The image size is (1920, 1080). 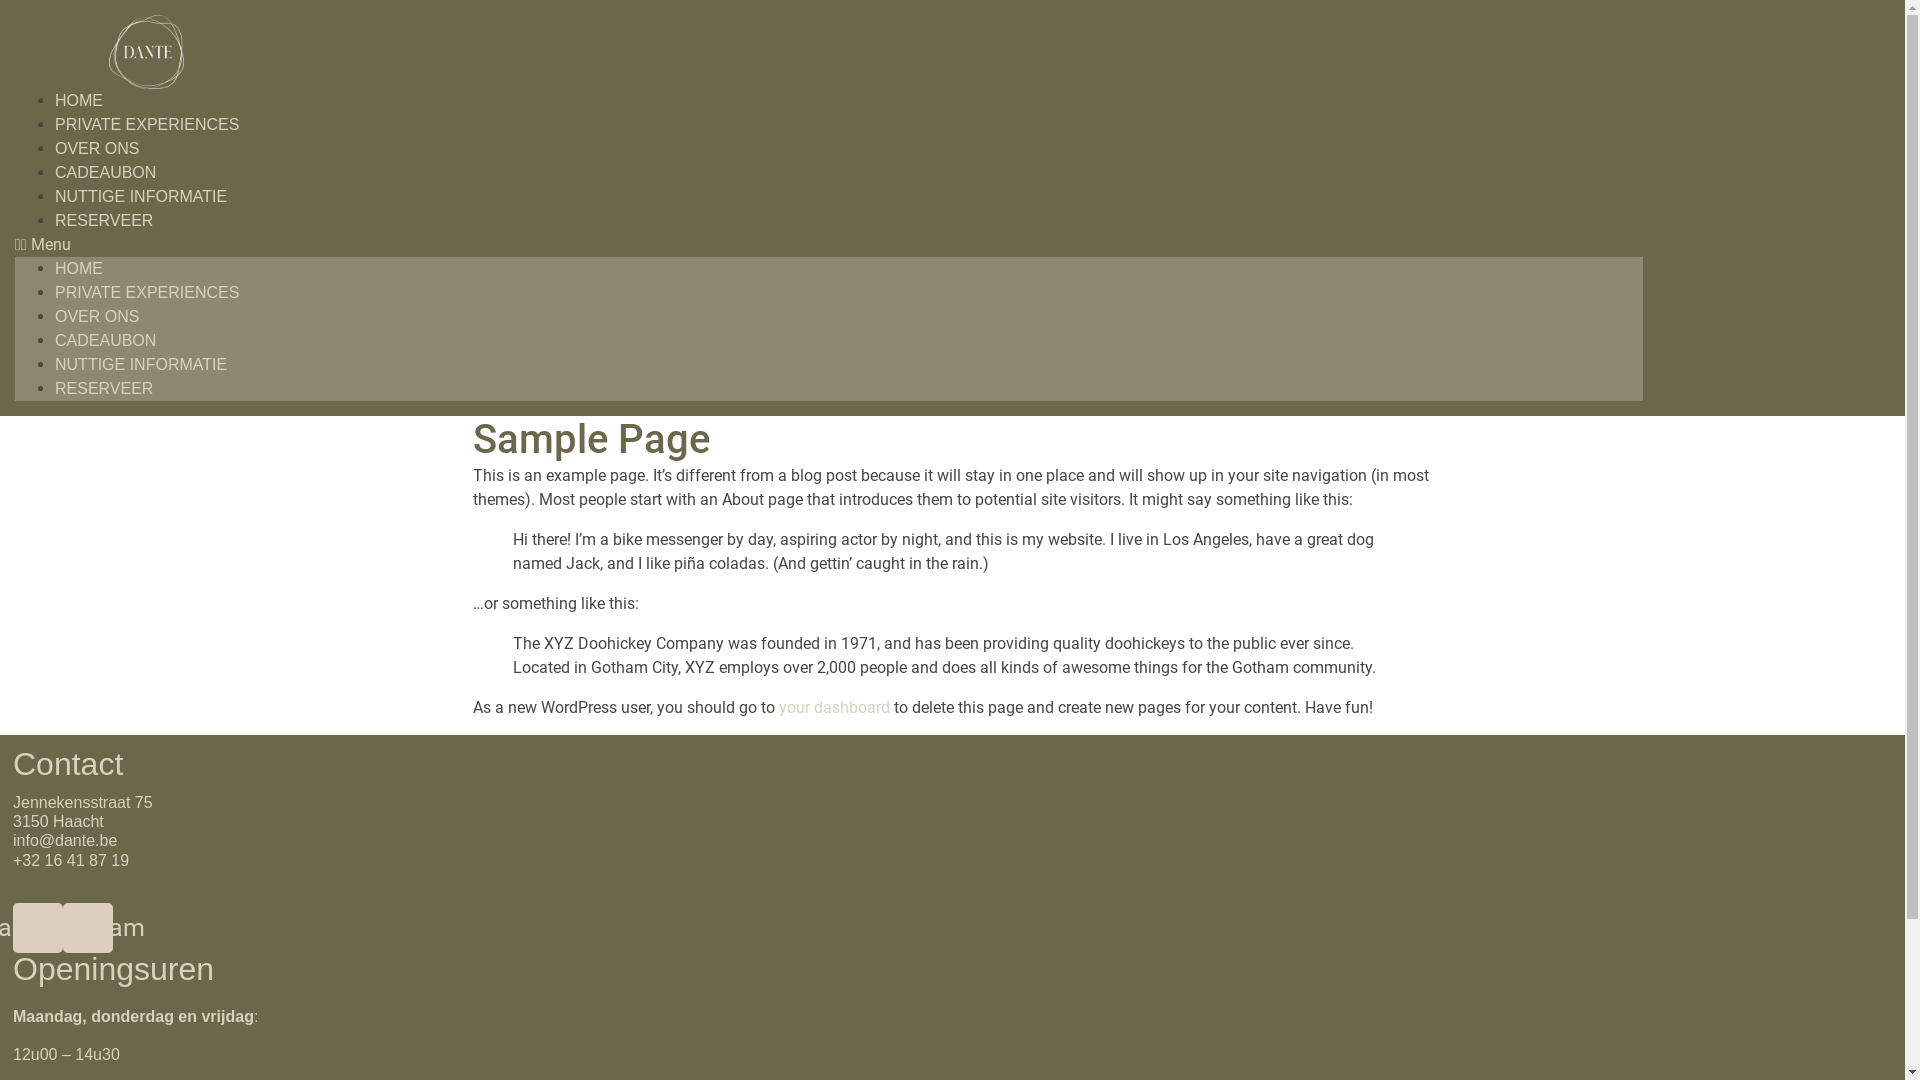 I want to click on OVER ONS, so click(x=97, y=316).